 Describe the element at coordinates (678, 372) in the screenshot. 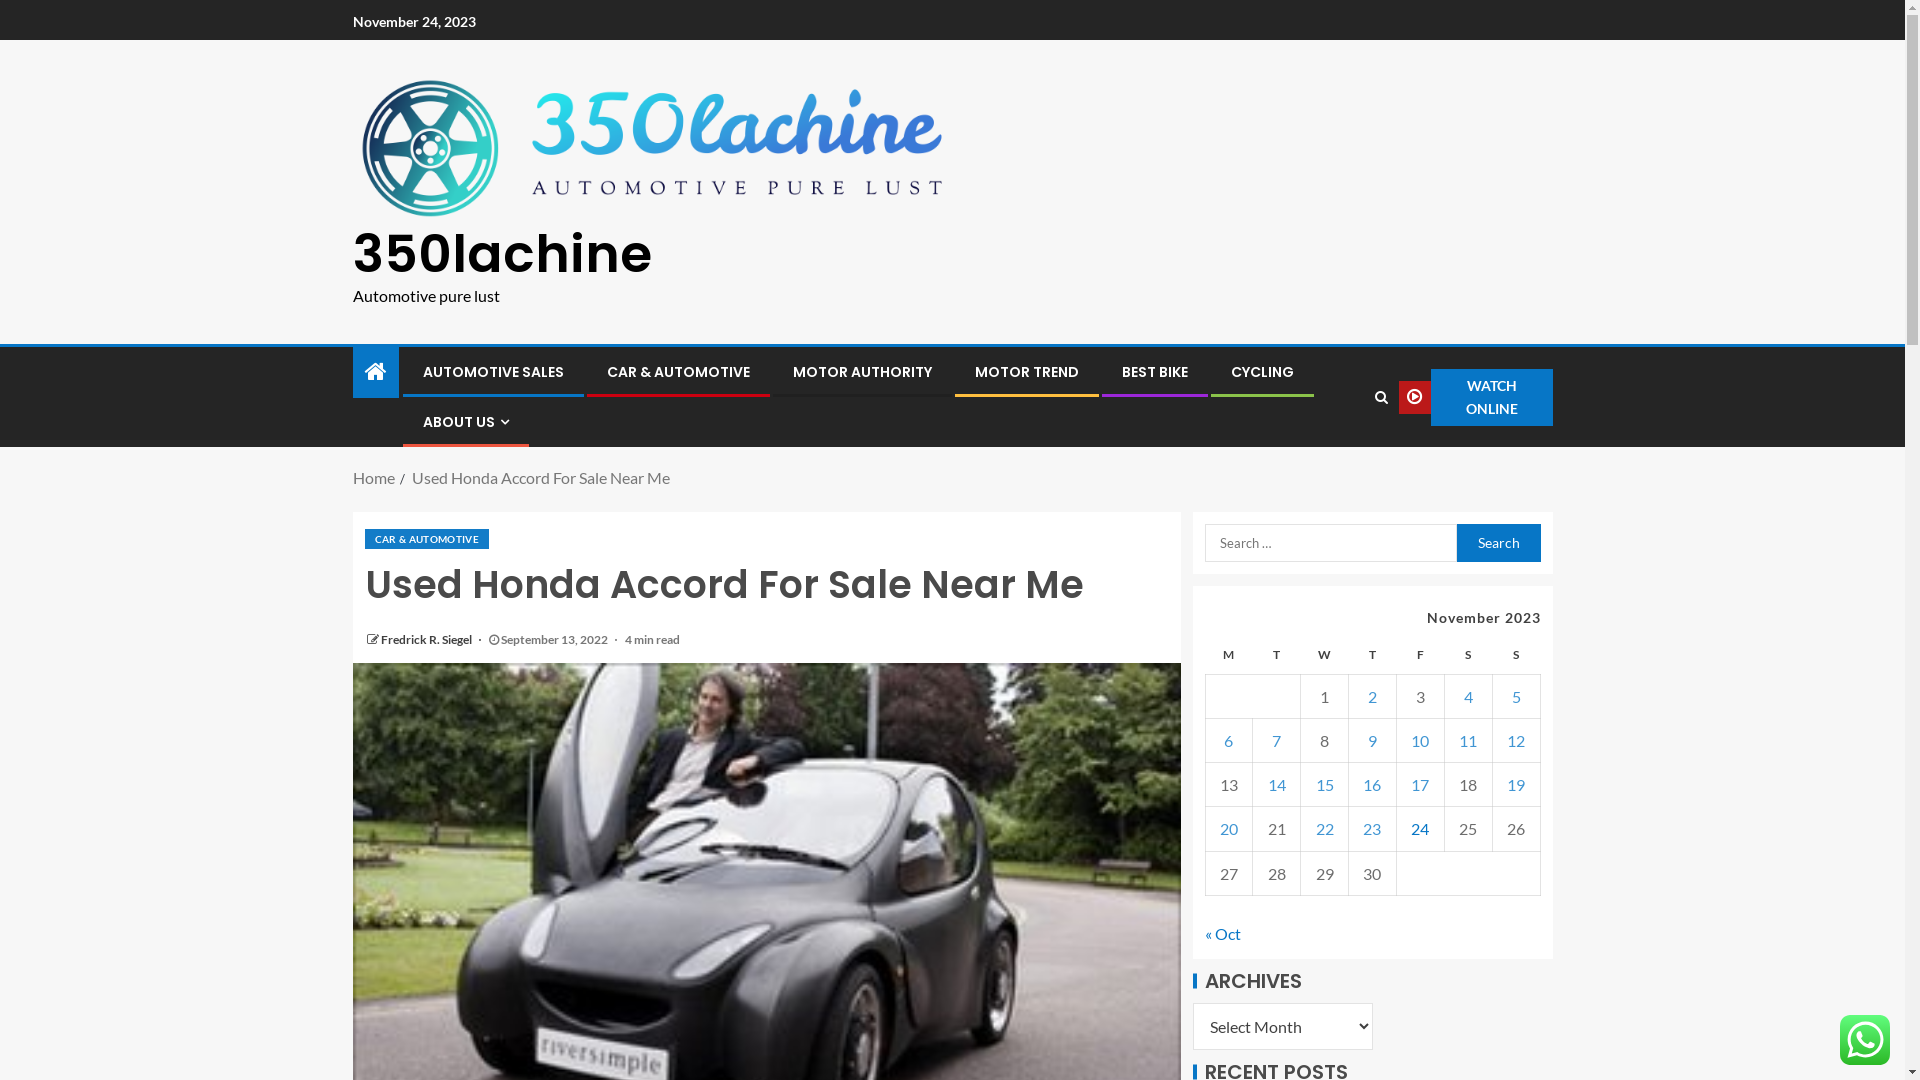

I see `CAR & AUTOMOTIVE` at that location.